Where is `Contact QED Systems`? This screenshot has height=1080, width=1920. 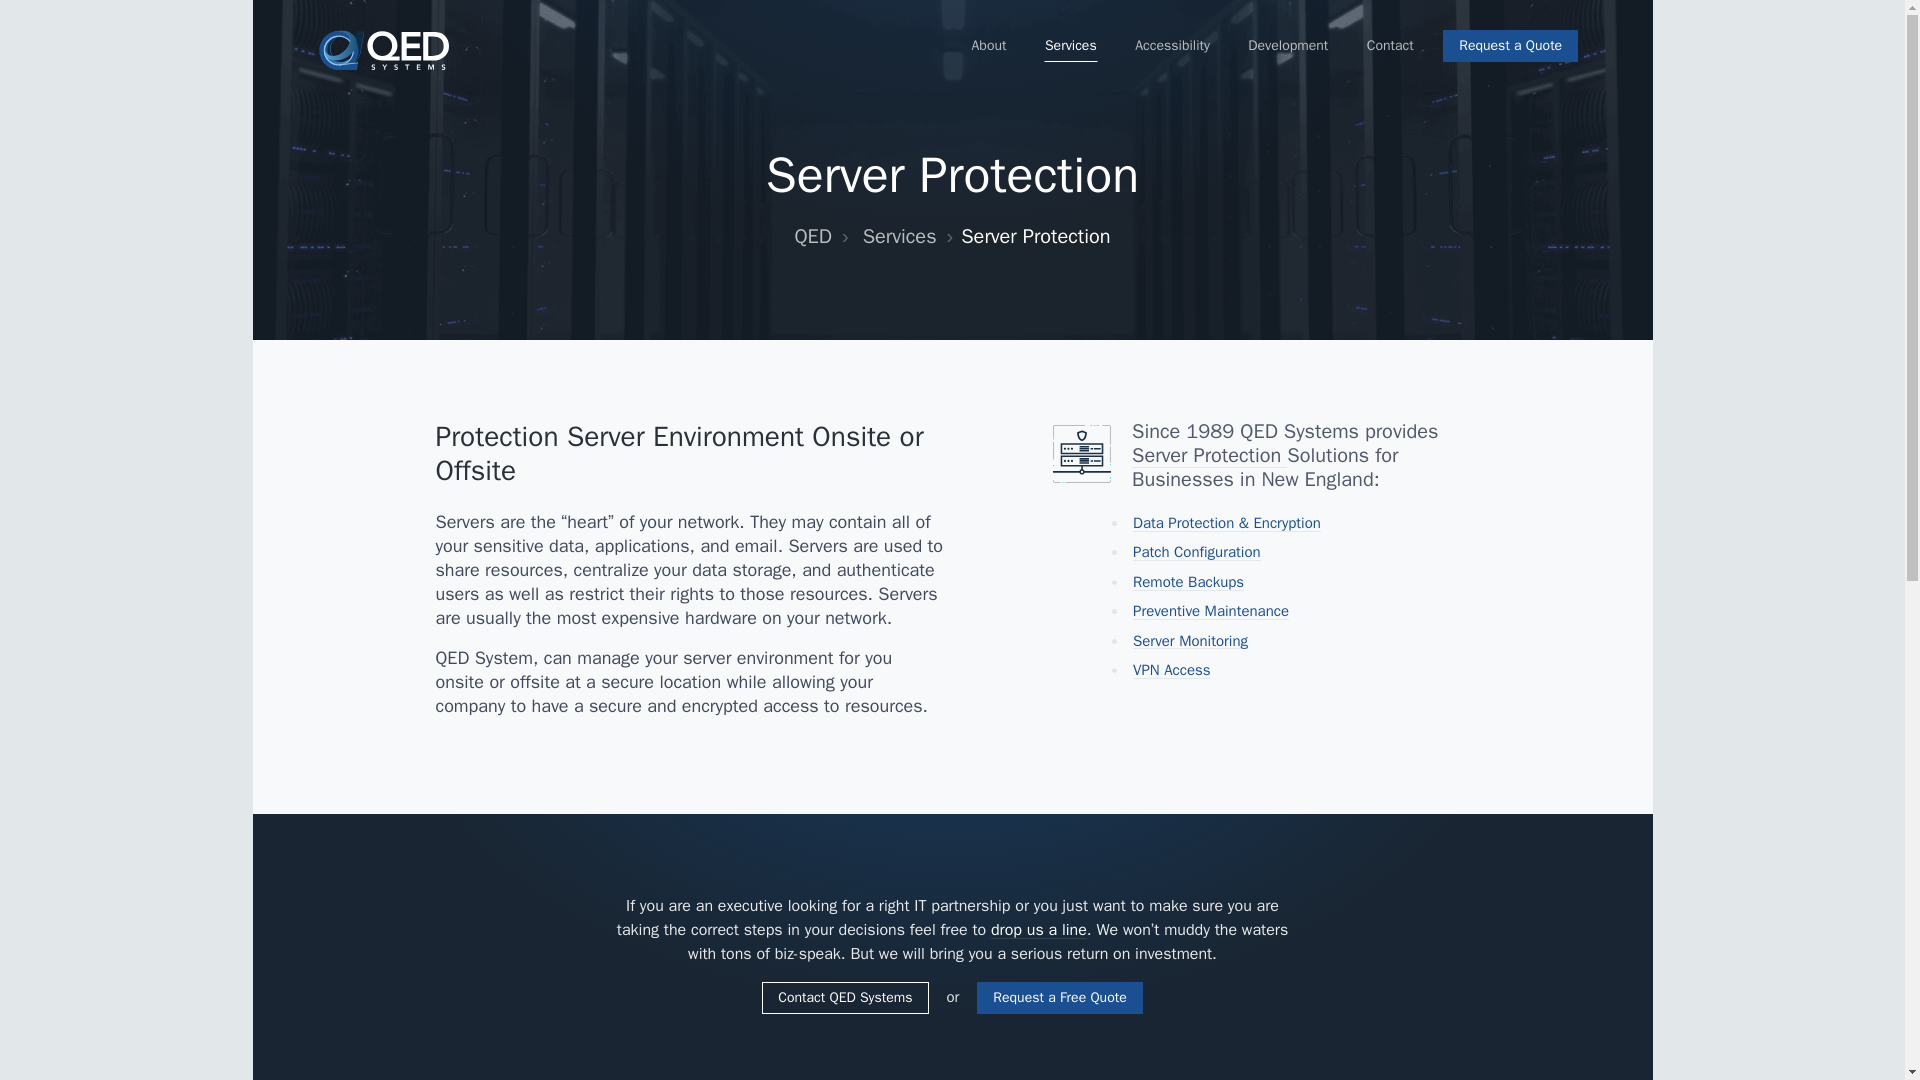
Contact QED Systems is located at coordinates (844, 998).